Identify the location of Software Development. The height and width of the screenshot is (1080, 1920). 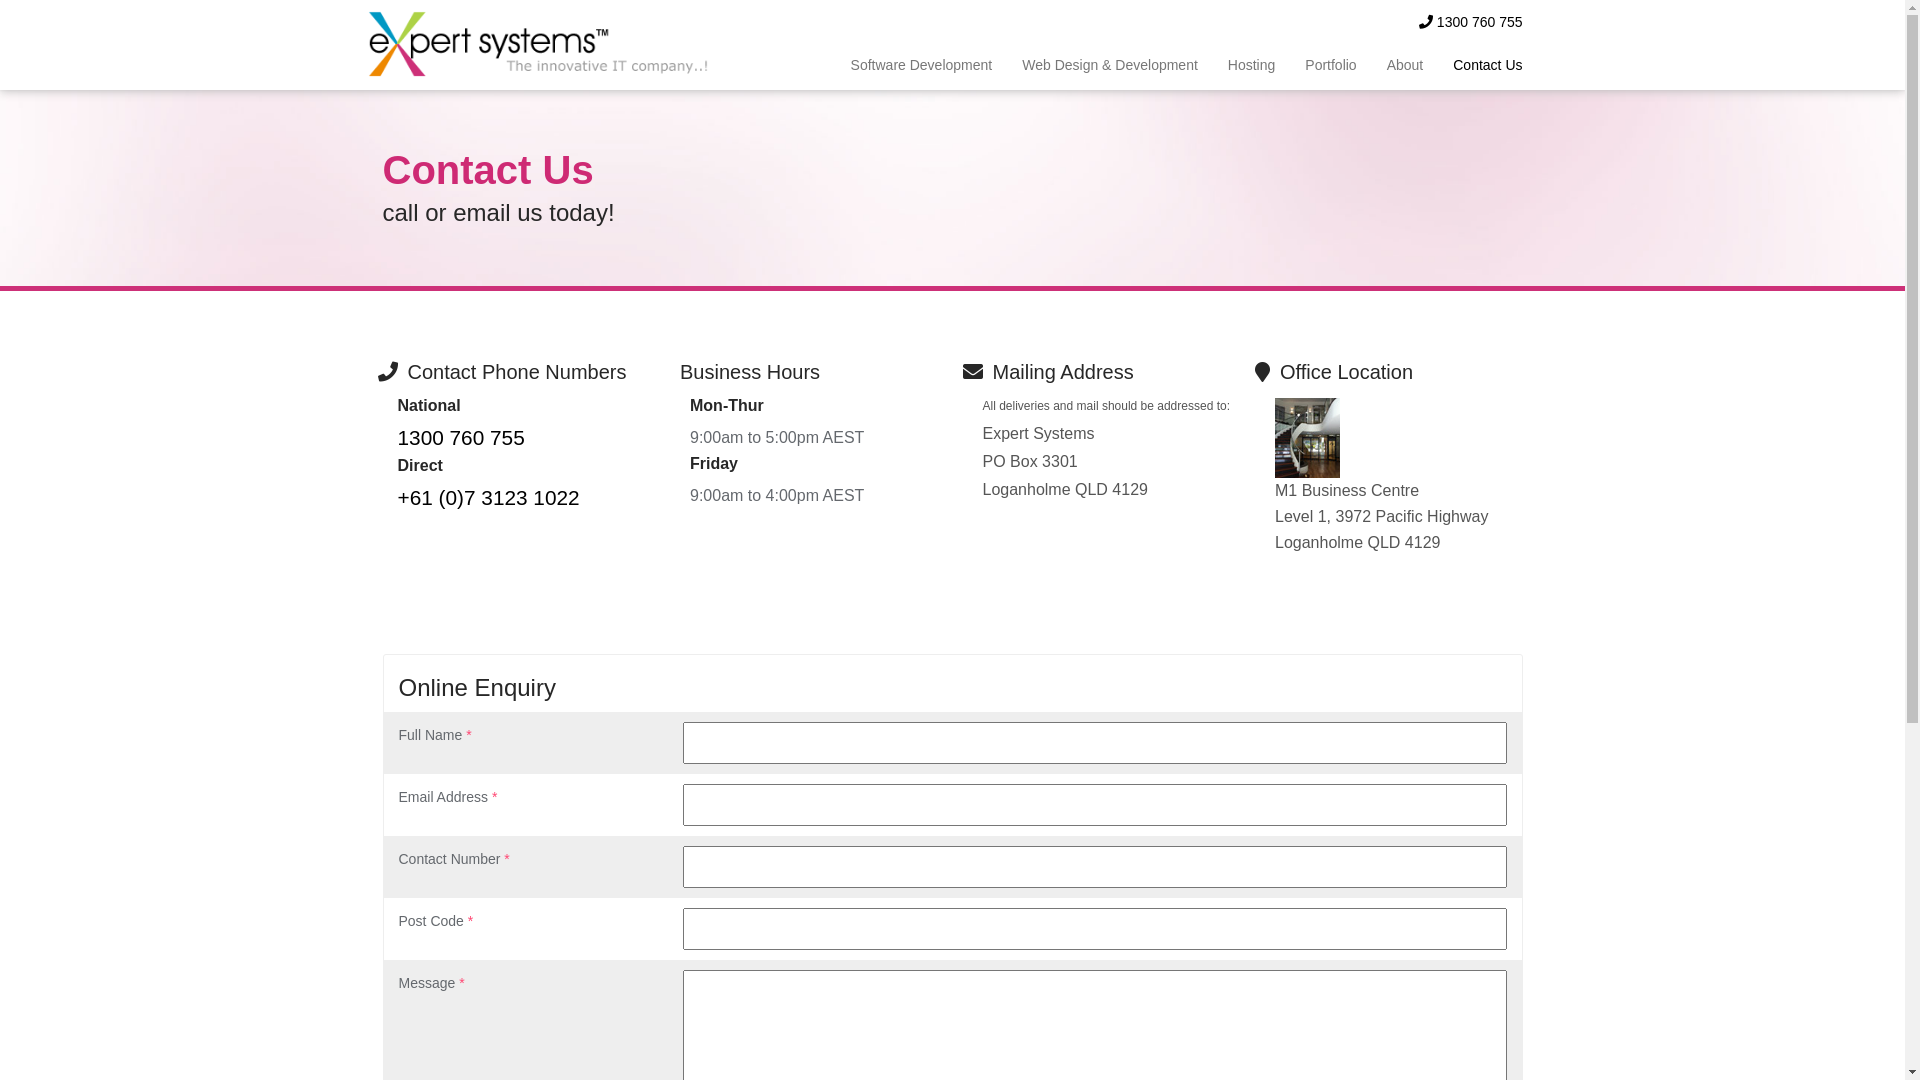
(922, 65).